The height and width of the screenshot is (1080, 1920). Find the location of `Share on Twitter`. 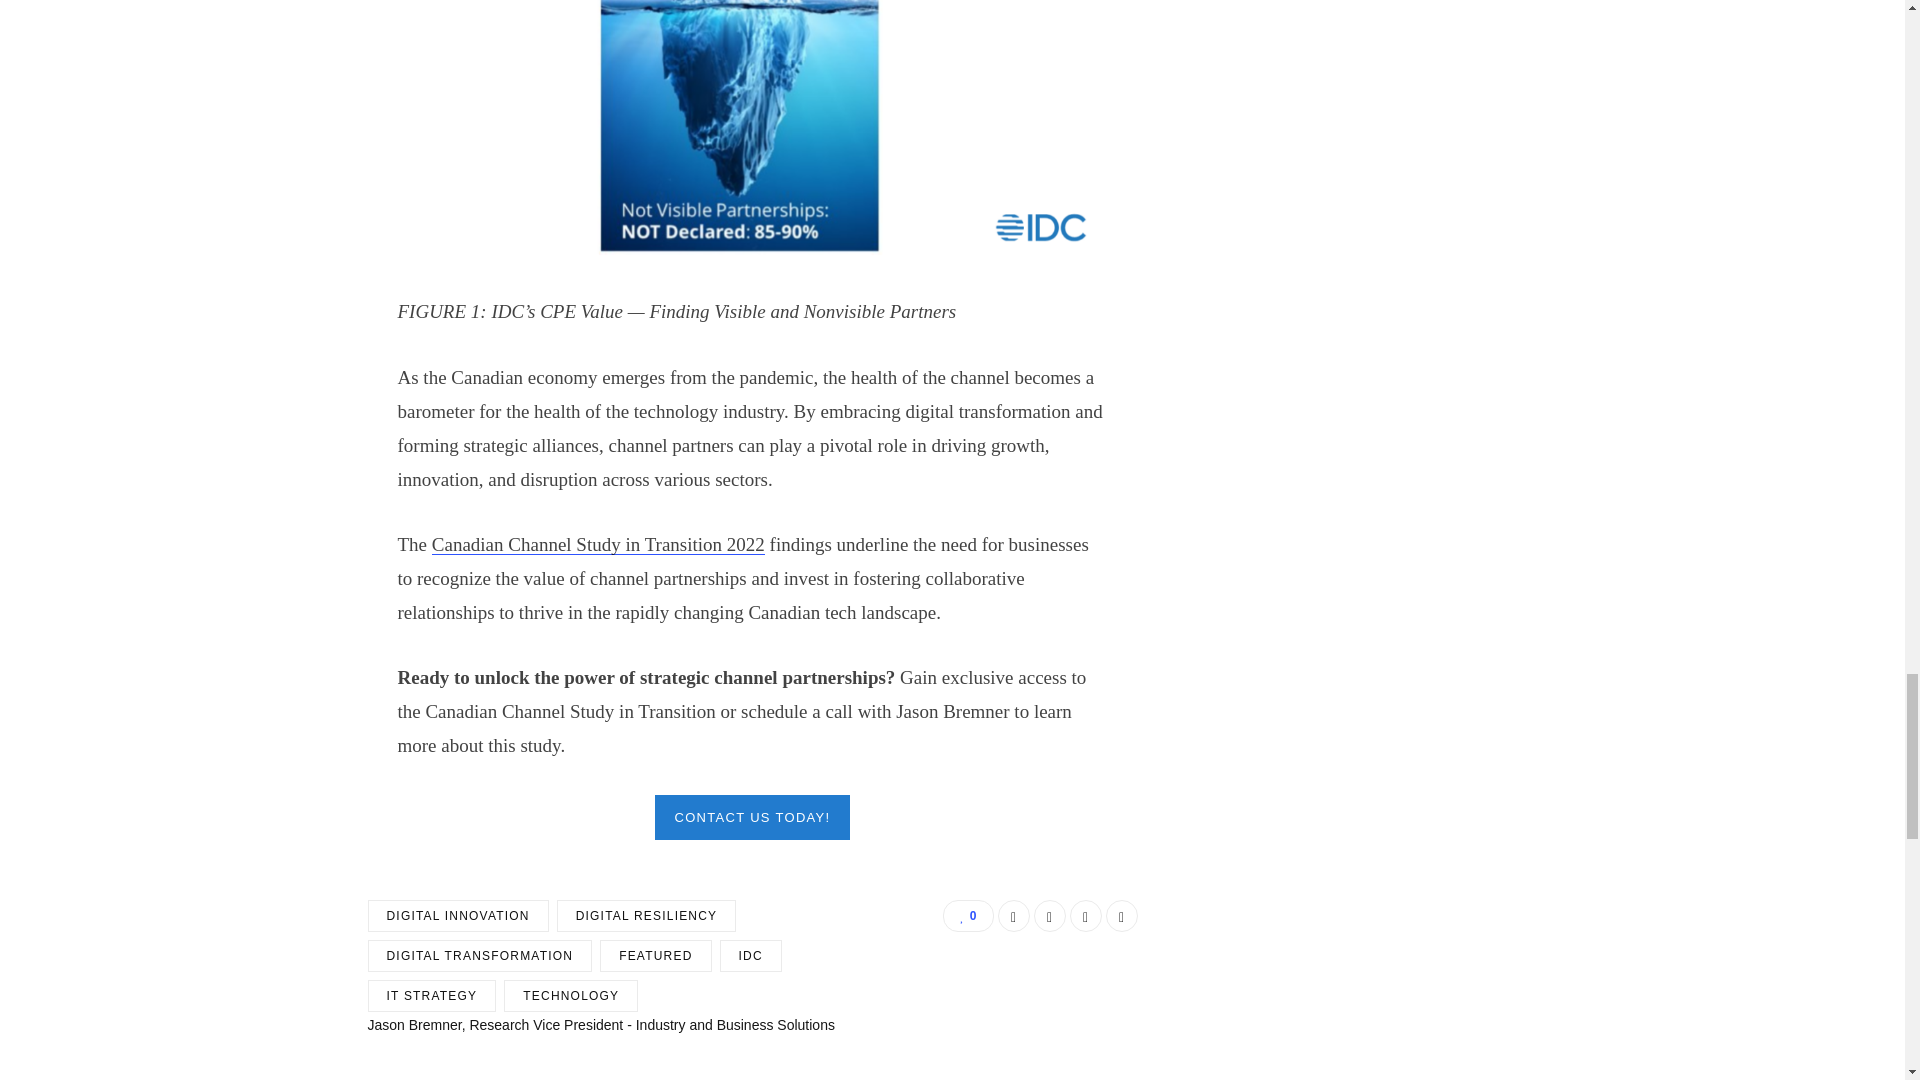

Share on Twitter is located at coordinates (1050, 916).